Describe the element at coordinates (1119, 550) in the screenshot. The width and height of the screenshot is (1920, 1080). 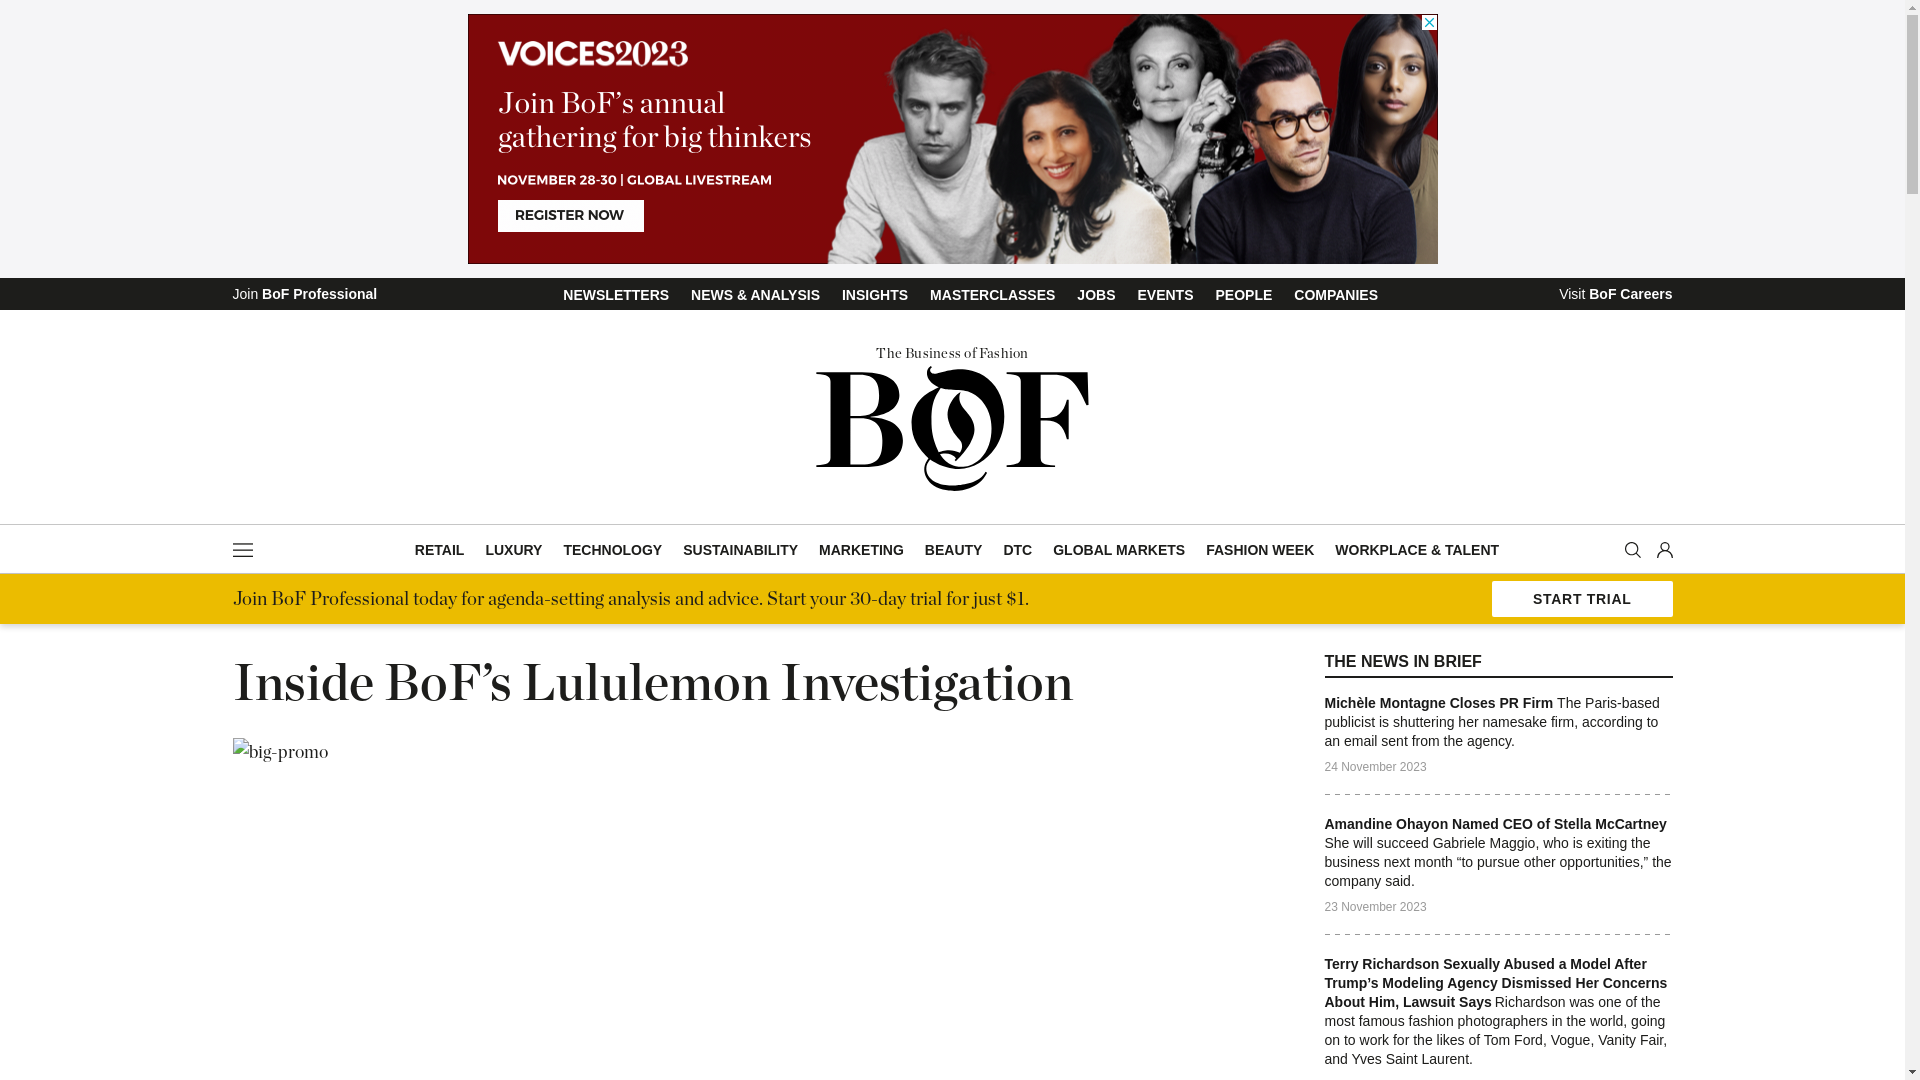
I see `GLOBAL MARKETS` at that location.